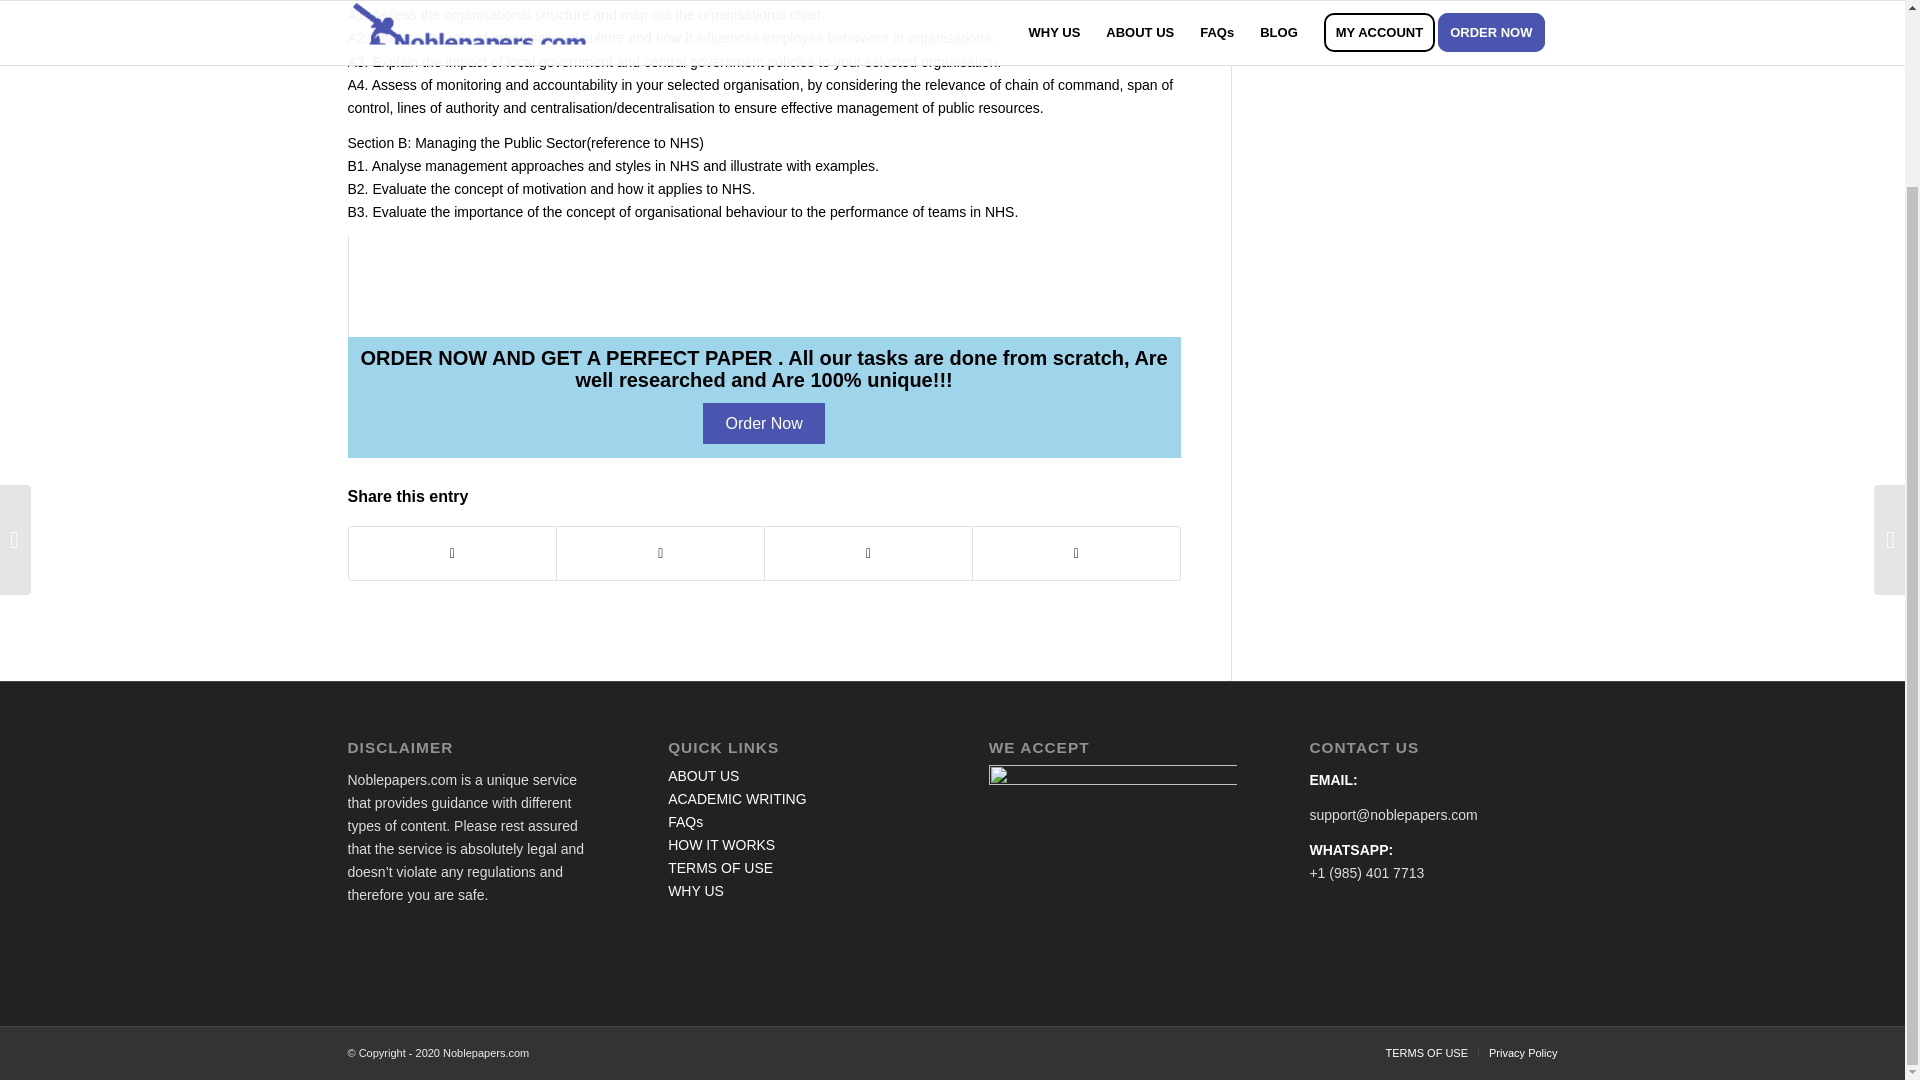  I want to click on TERMS OF USE, so click(1427, 1052).